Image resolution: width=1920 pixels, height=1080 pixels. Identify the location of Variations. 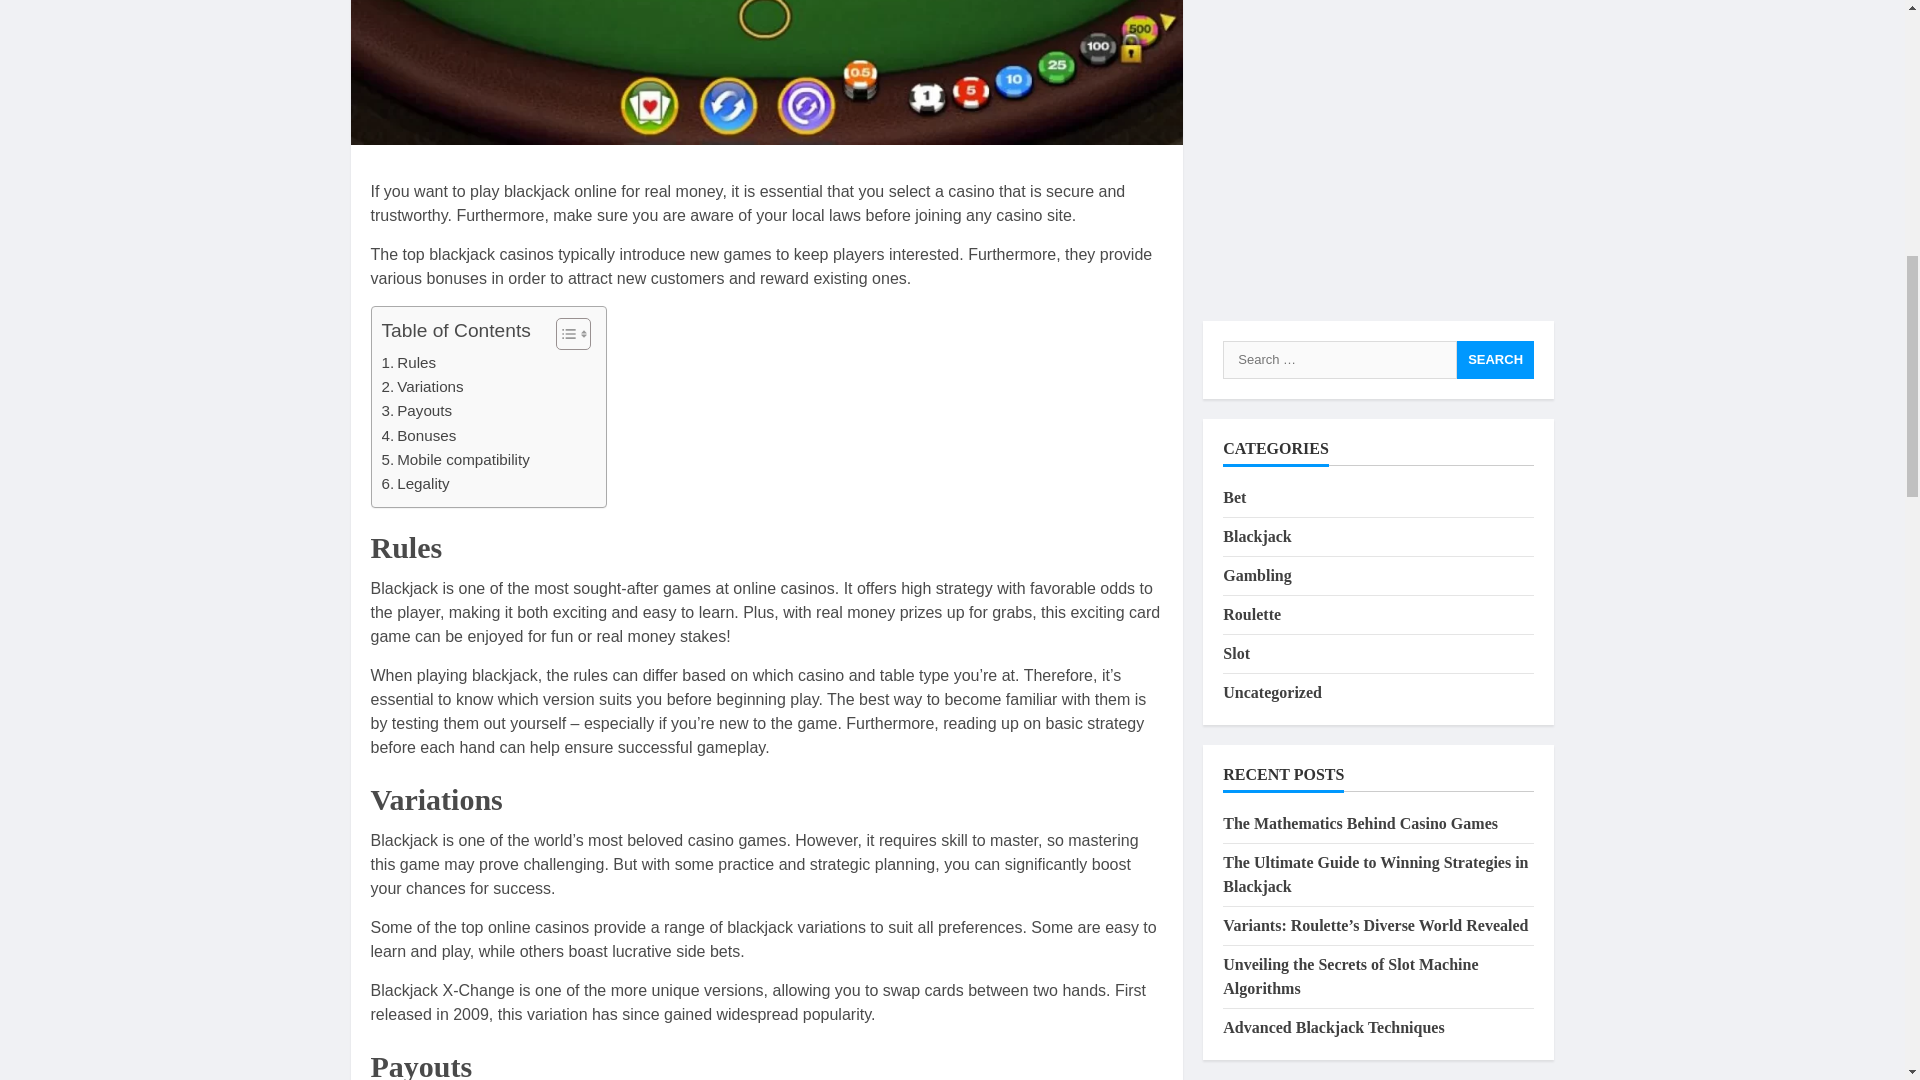
(423, 386).